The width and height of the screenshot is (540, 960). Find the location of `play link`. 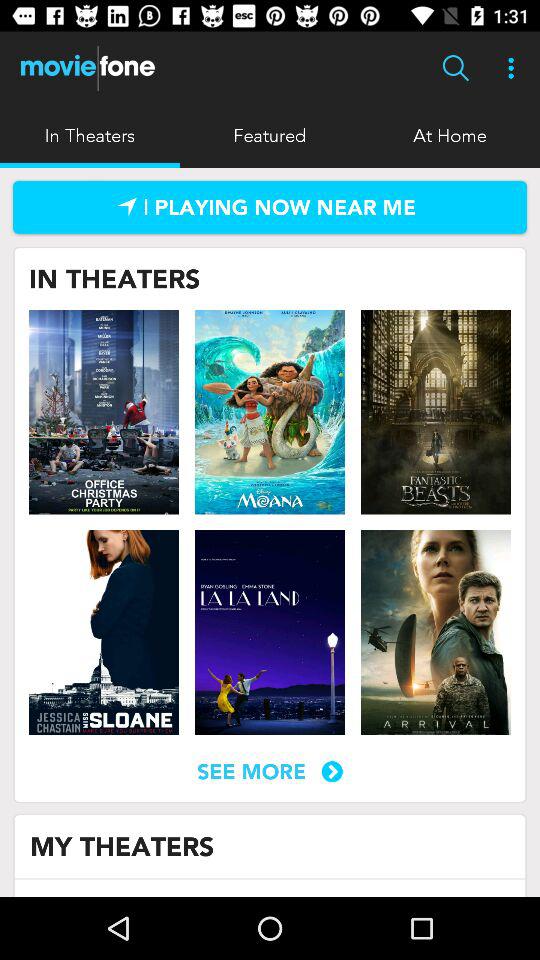

play link is located at coordinates (270, 207).